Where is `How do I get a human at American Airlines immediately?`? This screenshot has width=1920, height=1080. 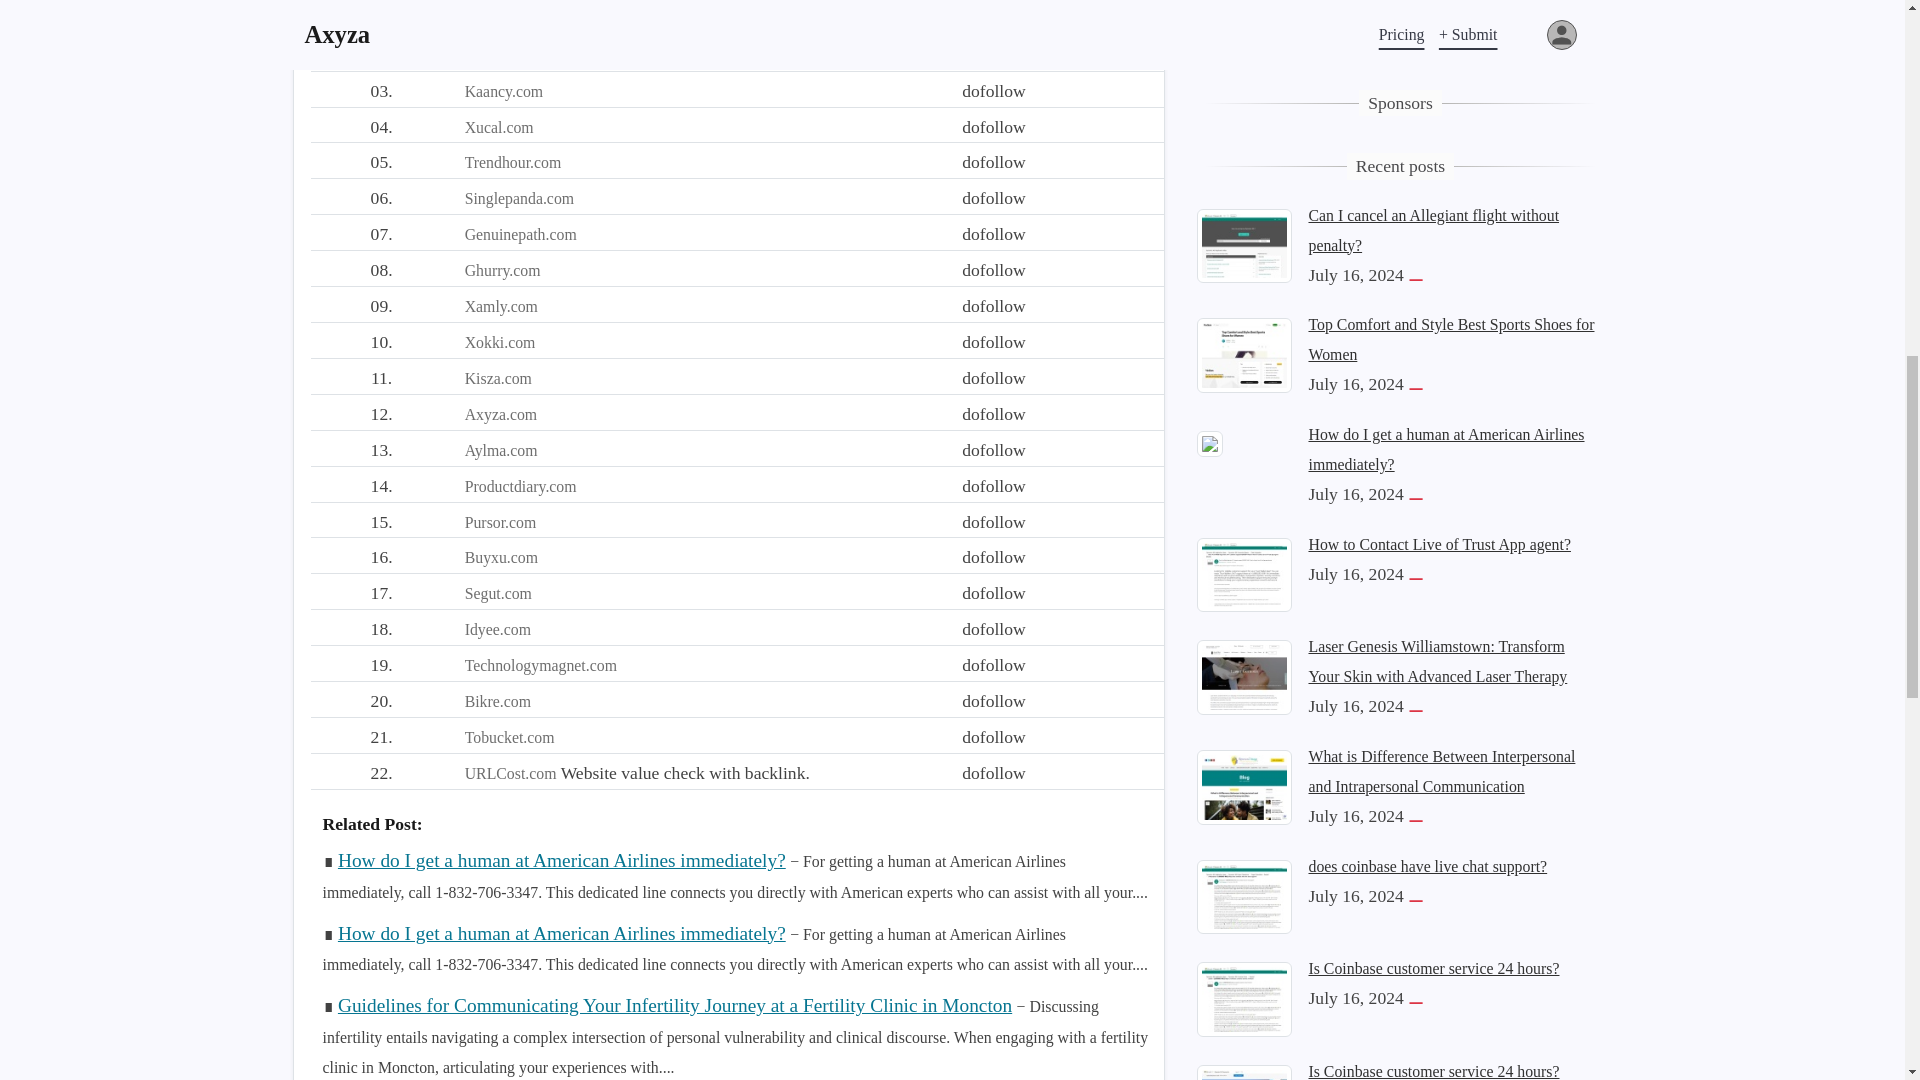 How do I get a human at American Airlines immediately? is located at coordinates (561, 932).